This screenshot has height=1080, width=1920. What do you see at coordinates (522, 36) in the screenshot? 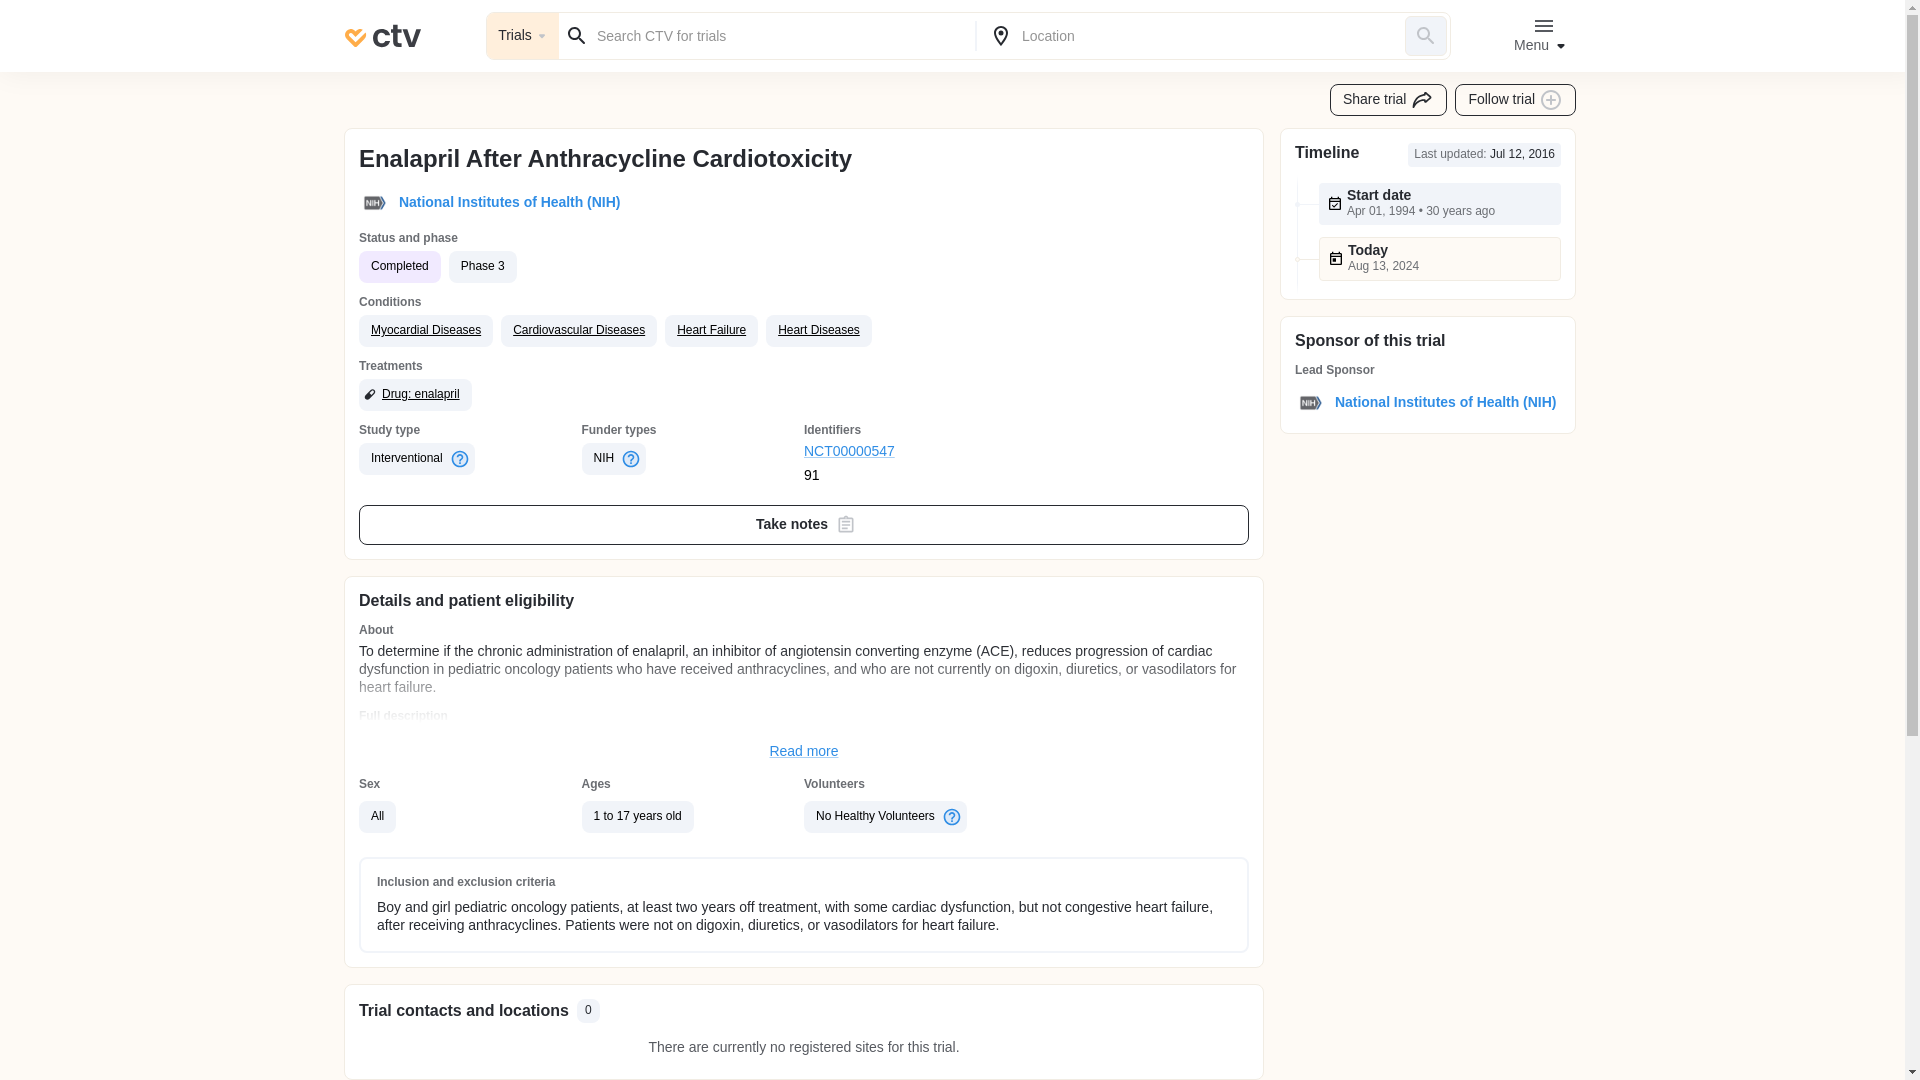
I see `Trials` at bounding box center [522, 36].